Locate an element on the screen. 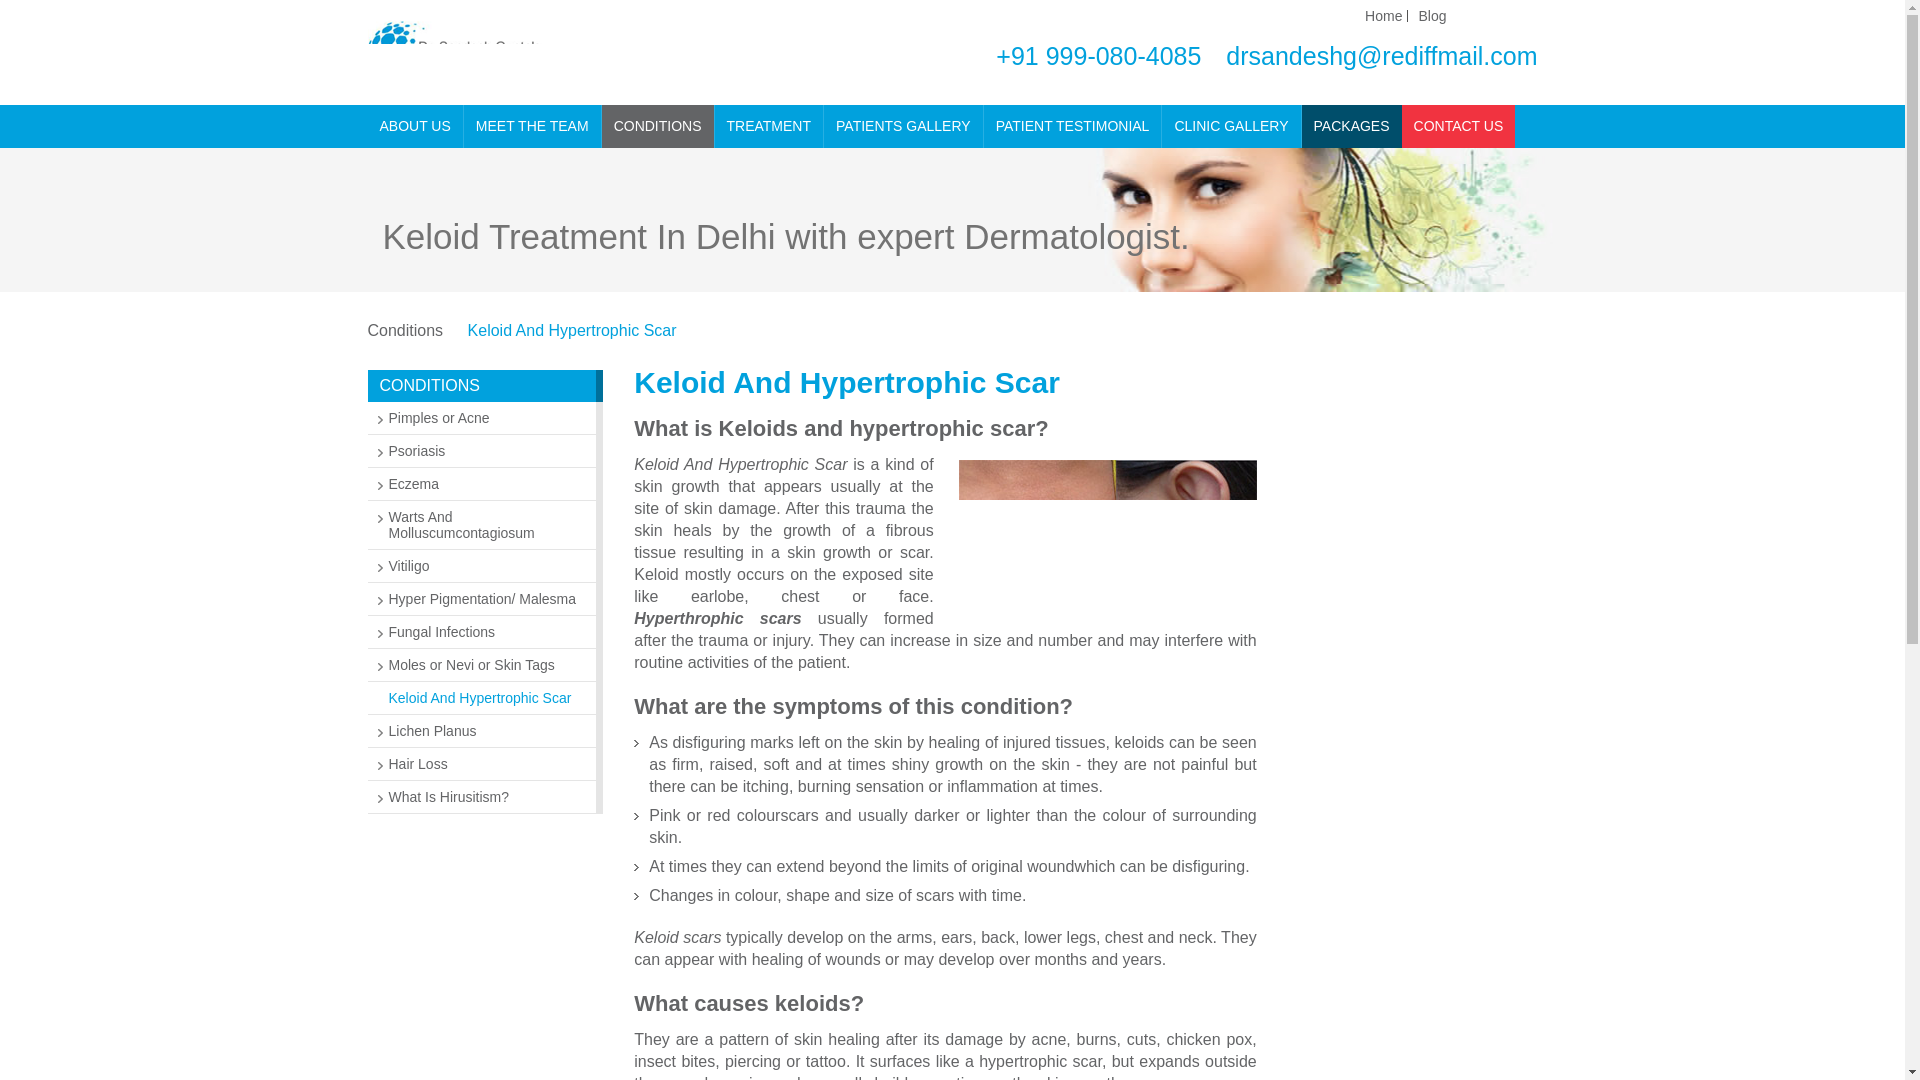  Home is located at coordinates (1383, 15).